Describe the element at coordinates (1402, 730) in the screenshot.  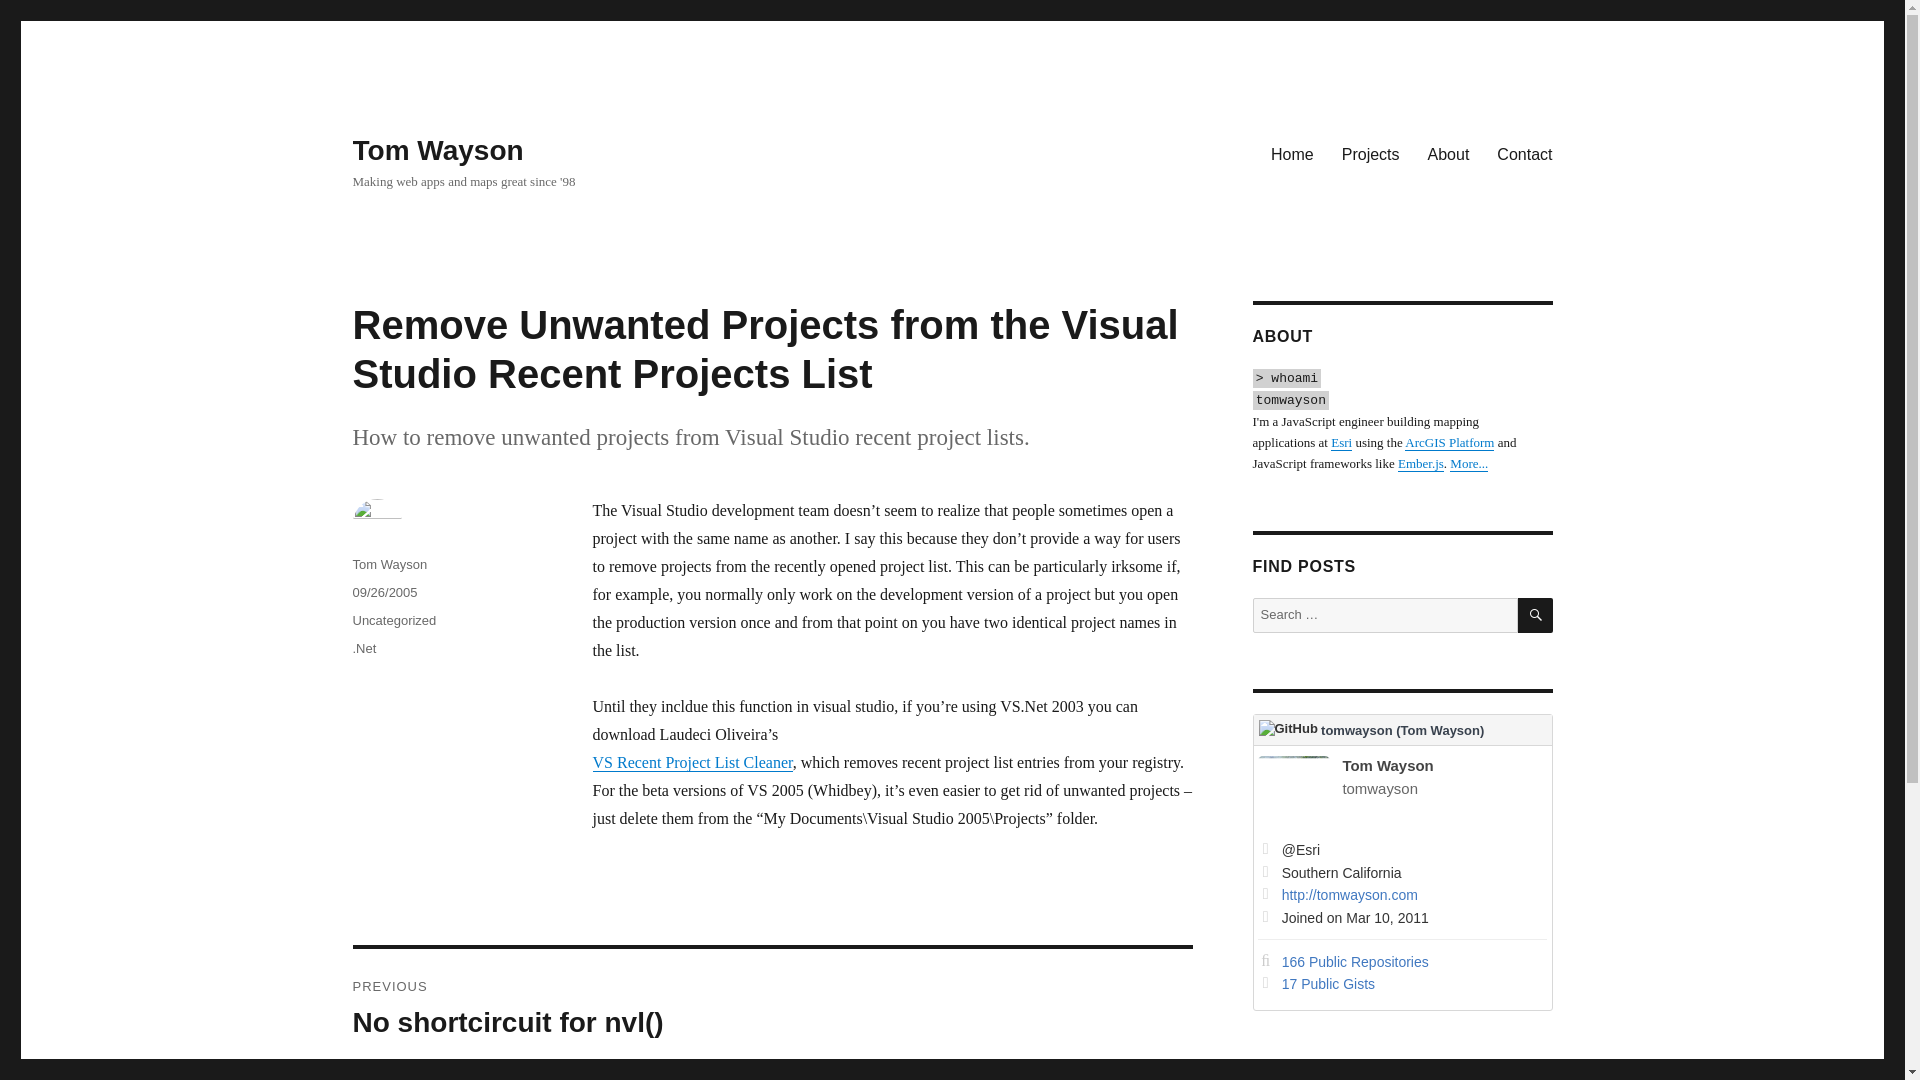
I see `View profile` at that location.